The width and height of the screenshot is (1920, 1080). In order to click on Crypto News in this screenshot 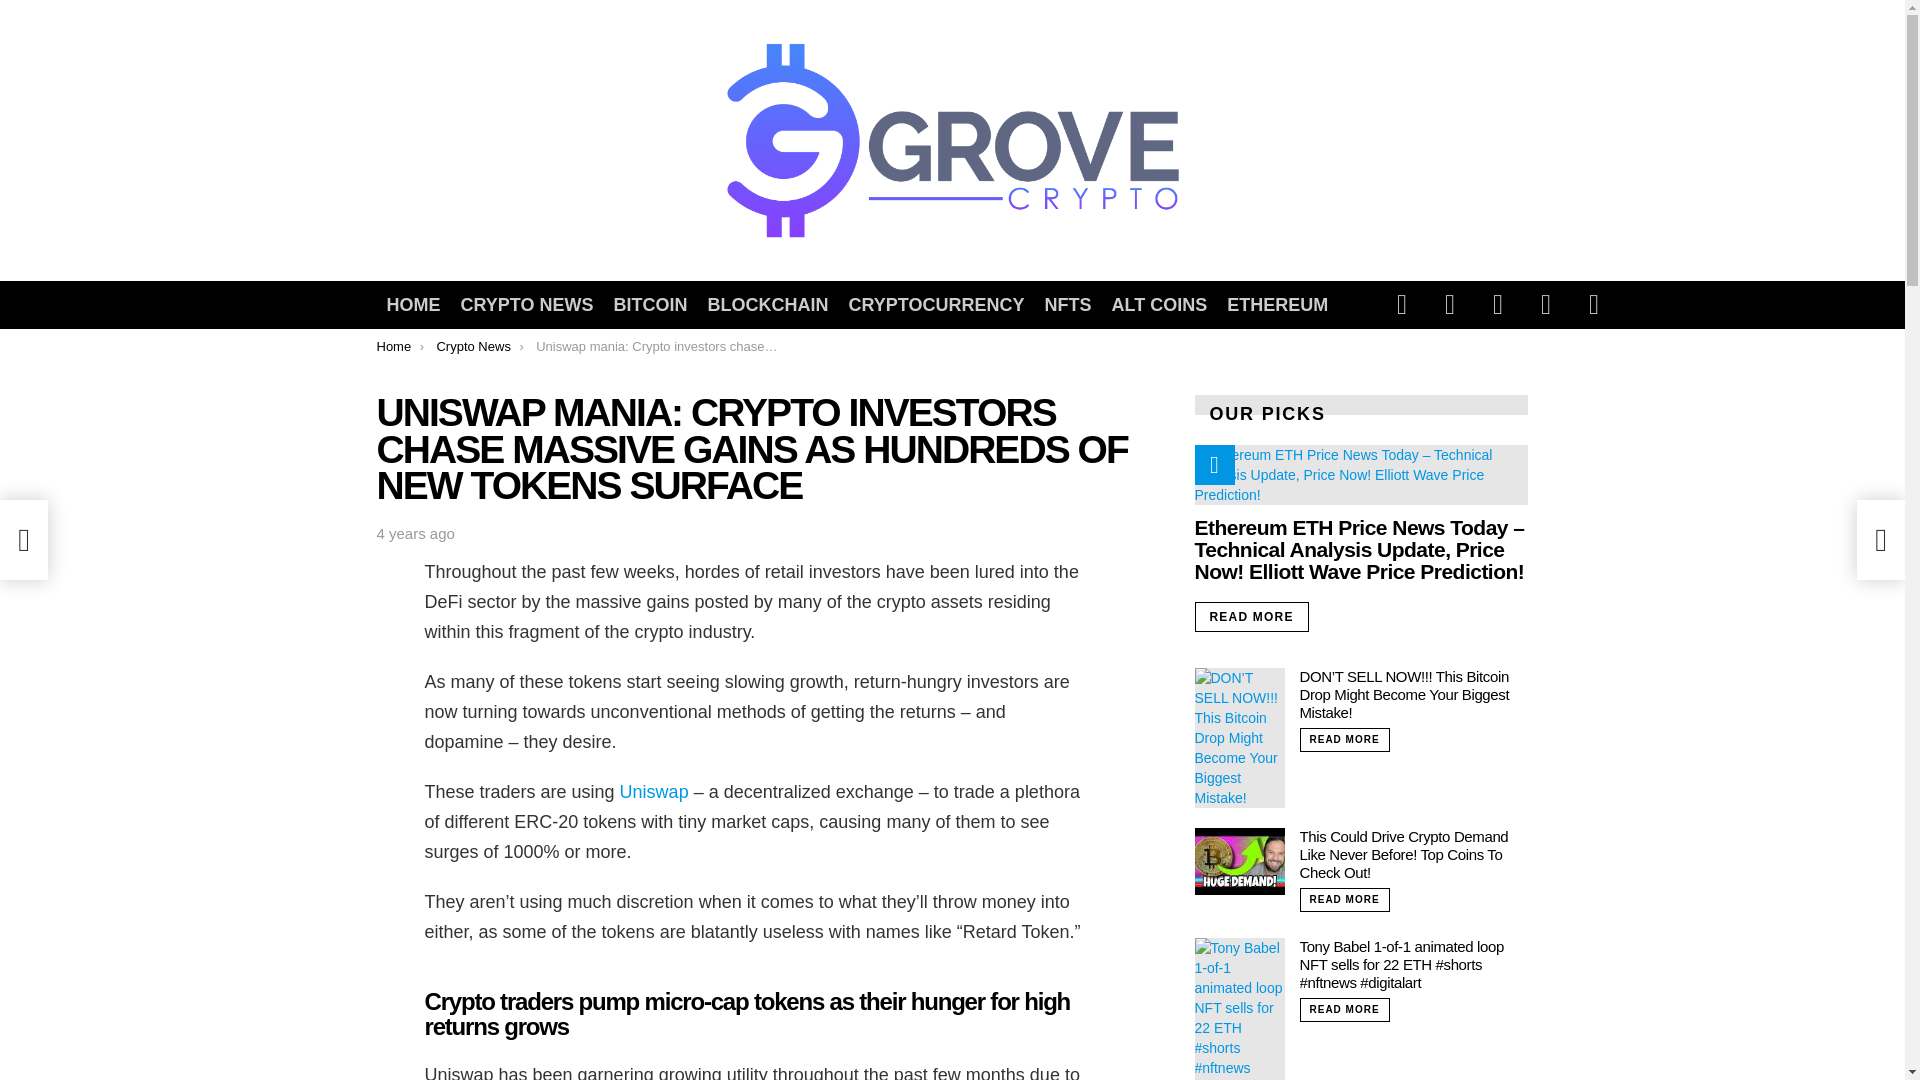, I will do `click(472, 346)`.